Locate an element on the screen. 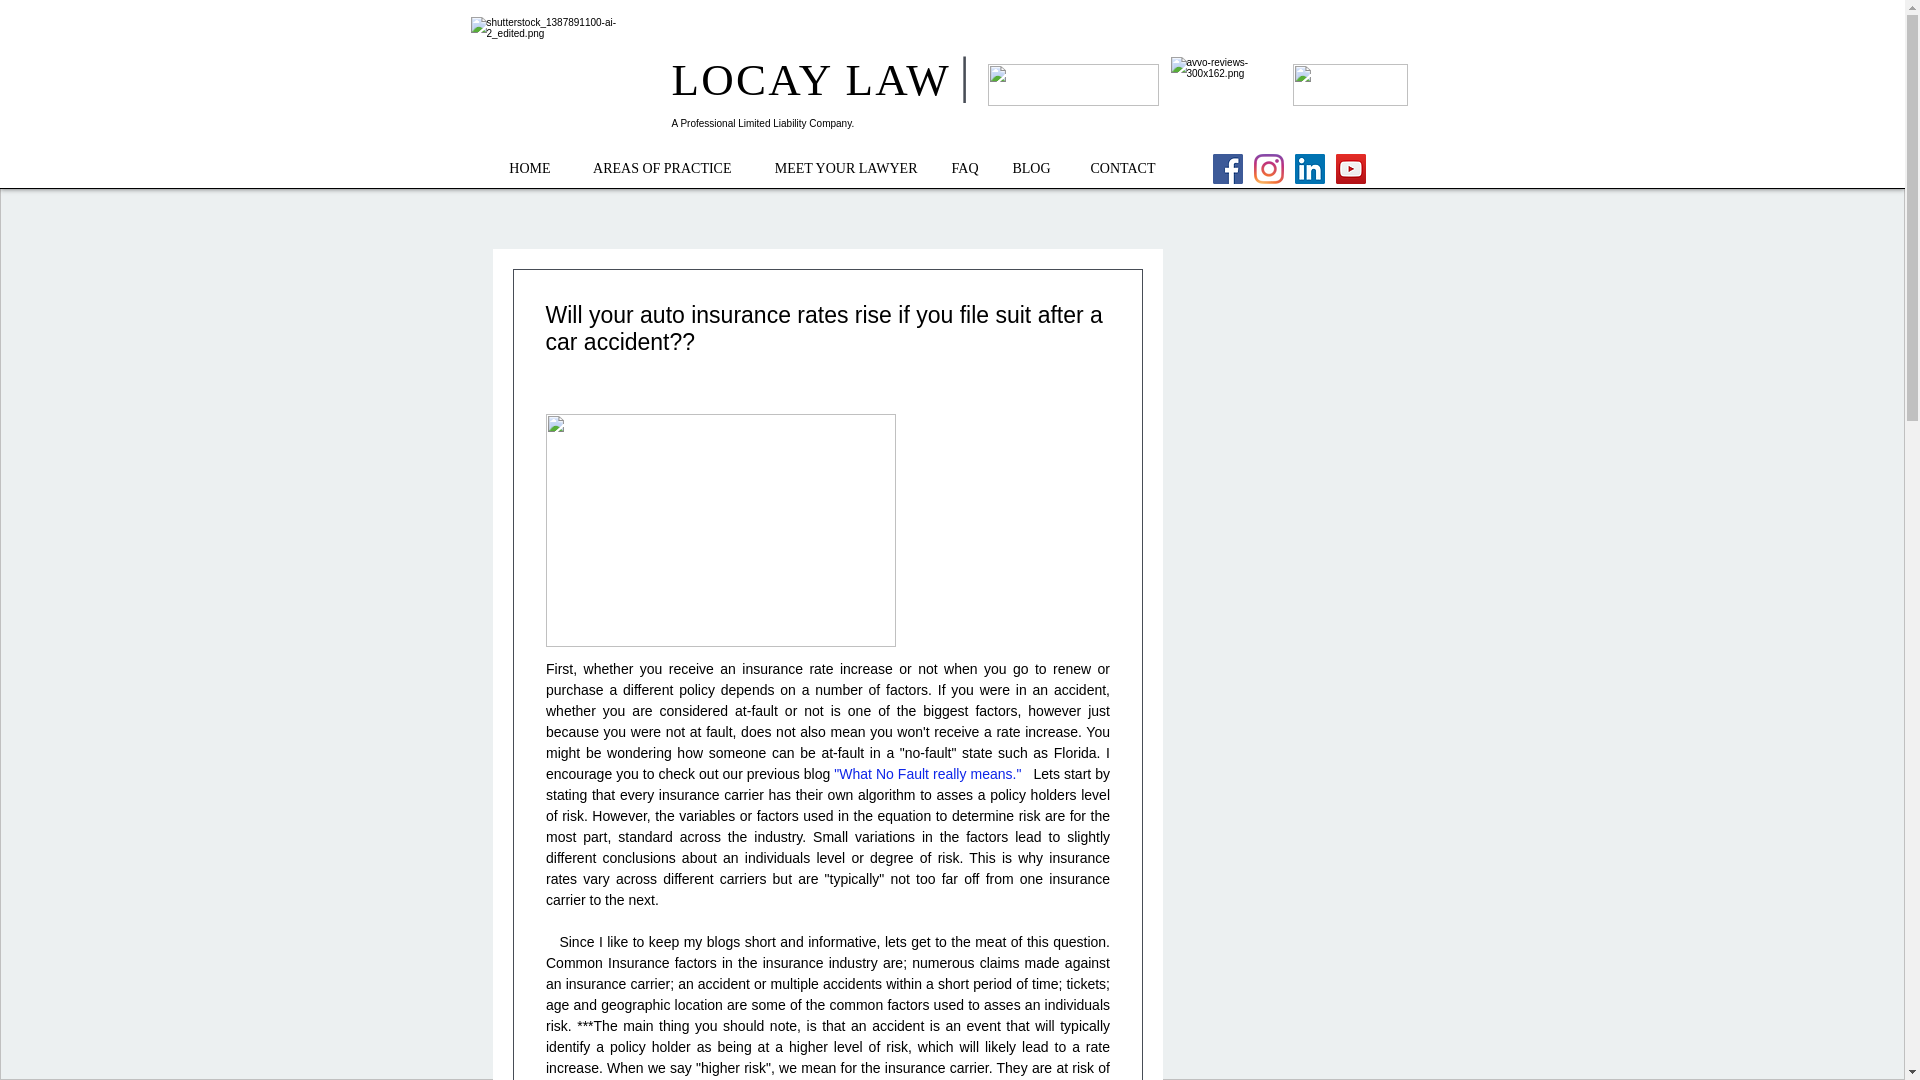 Image resolution: width=1920 pixels, height=1080 pixels. CONTACT is located at coordinates (1118, 168).